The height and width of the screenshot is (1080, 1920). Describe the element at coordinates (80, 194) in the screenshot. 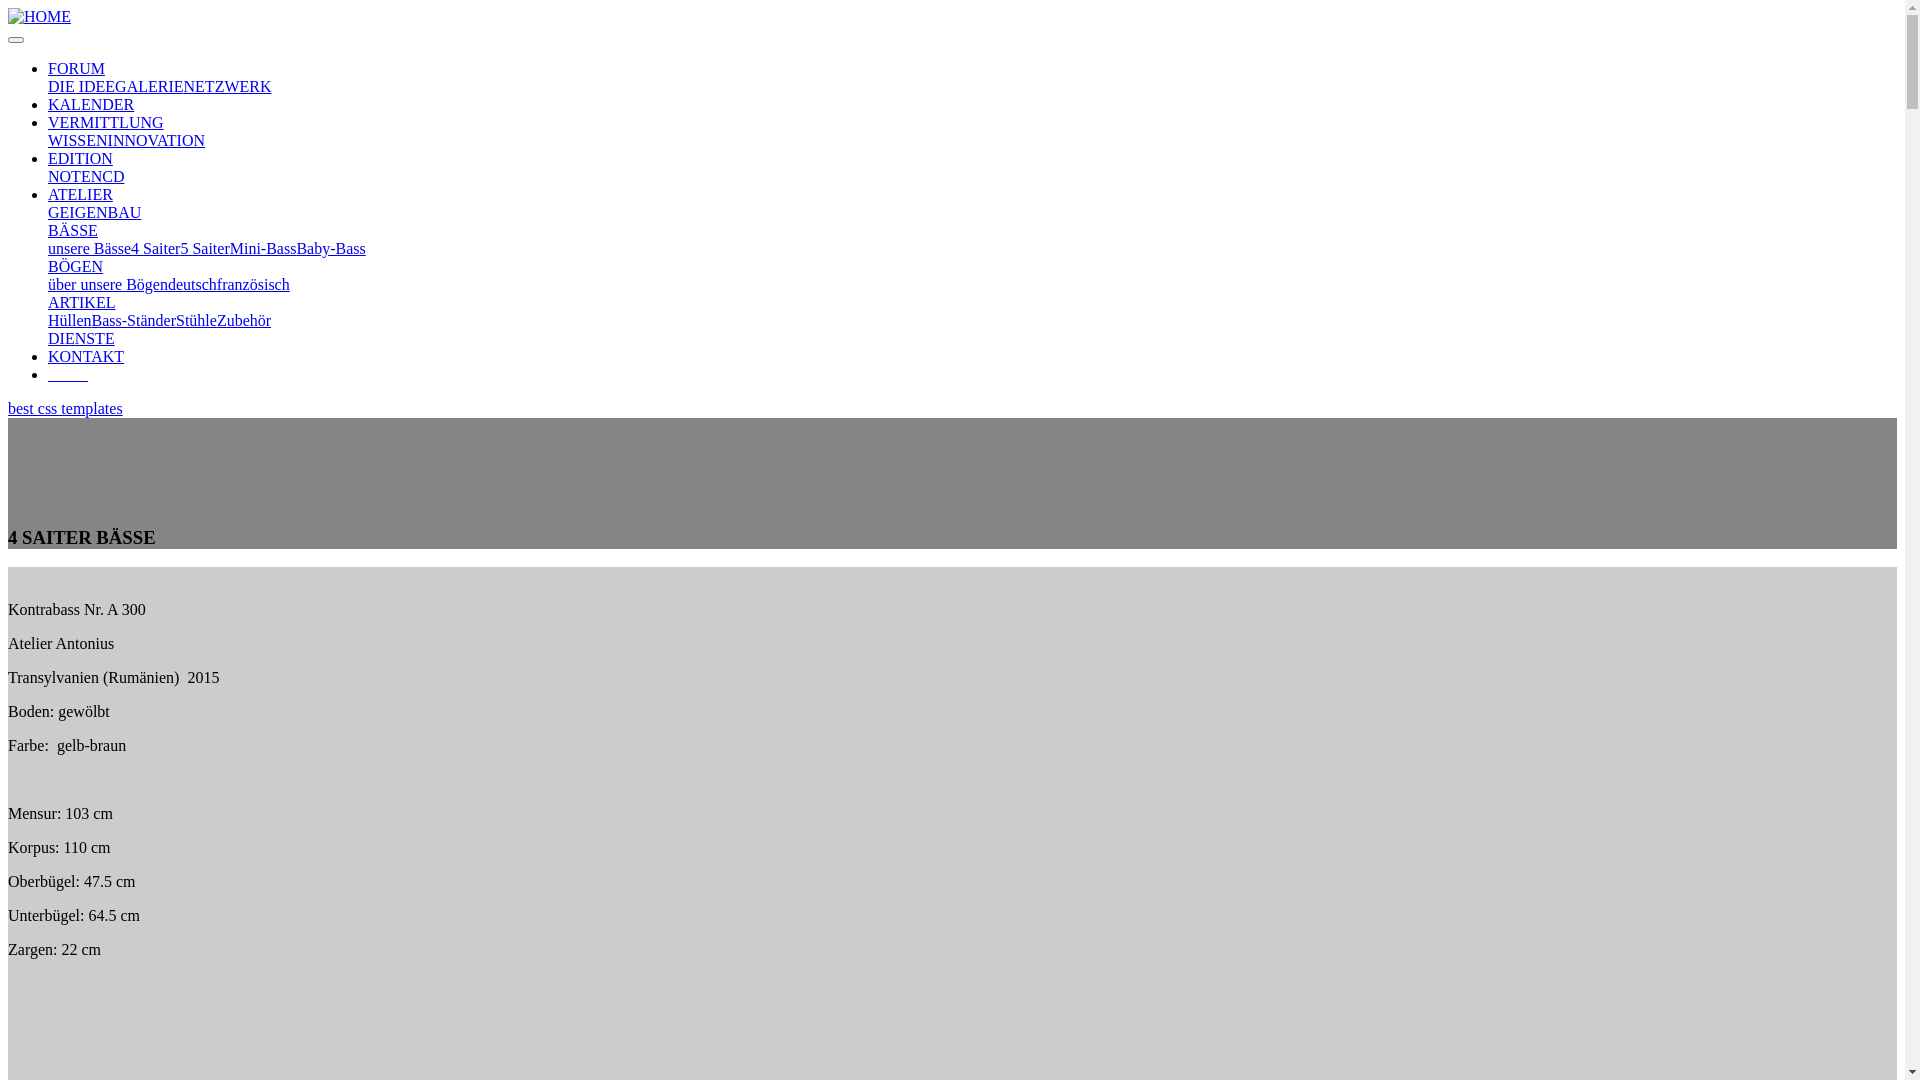

I see `ATELIER` at that location.